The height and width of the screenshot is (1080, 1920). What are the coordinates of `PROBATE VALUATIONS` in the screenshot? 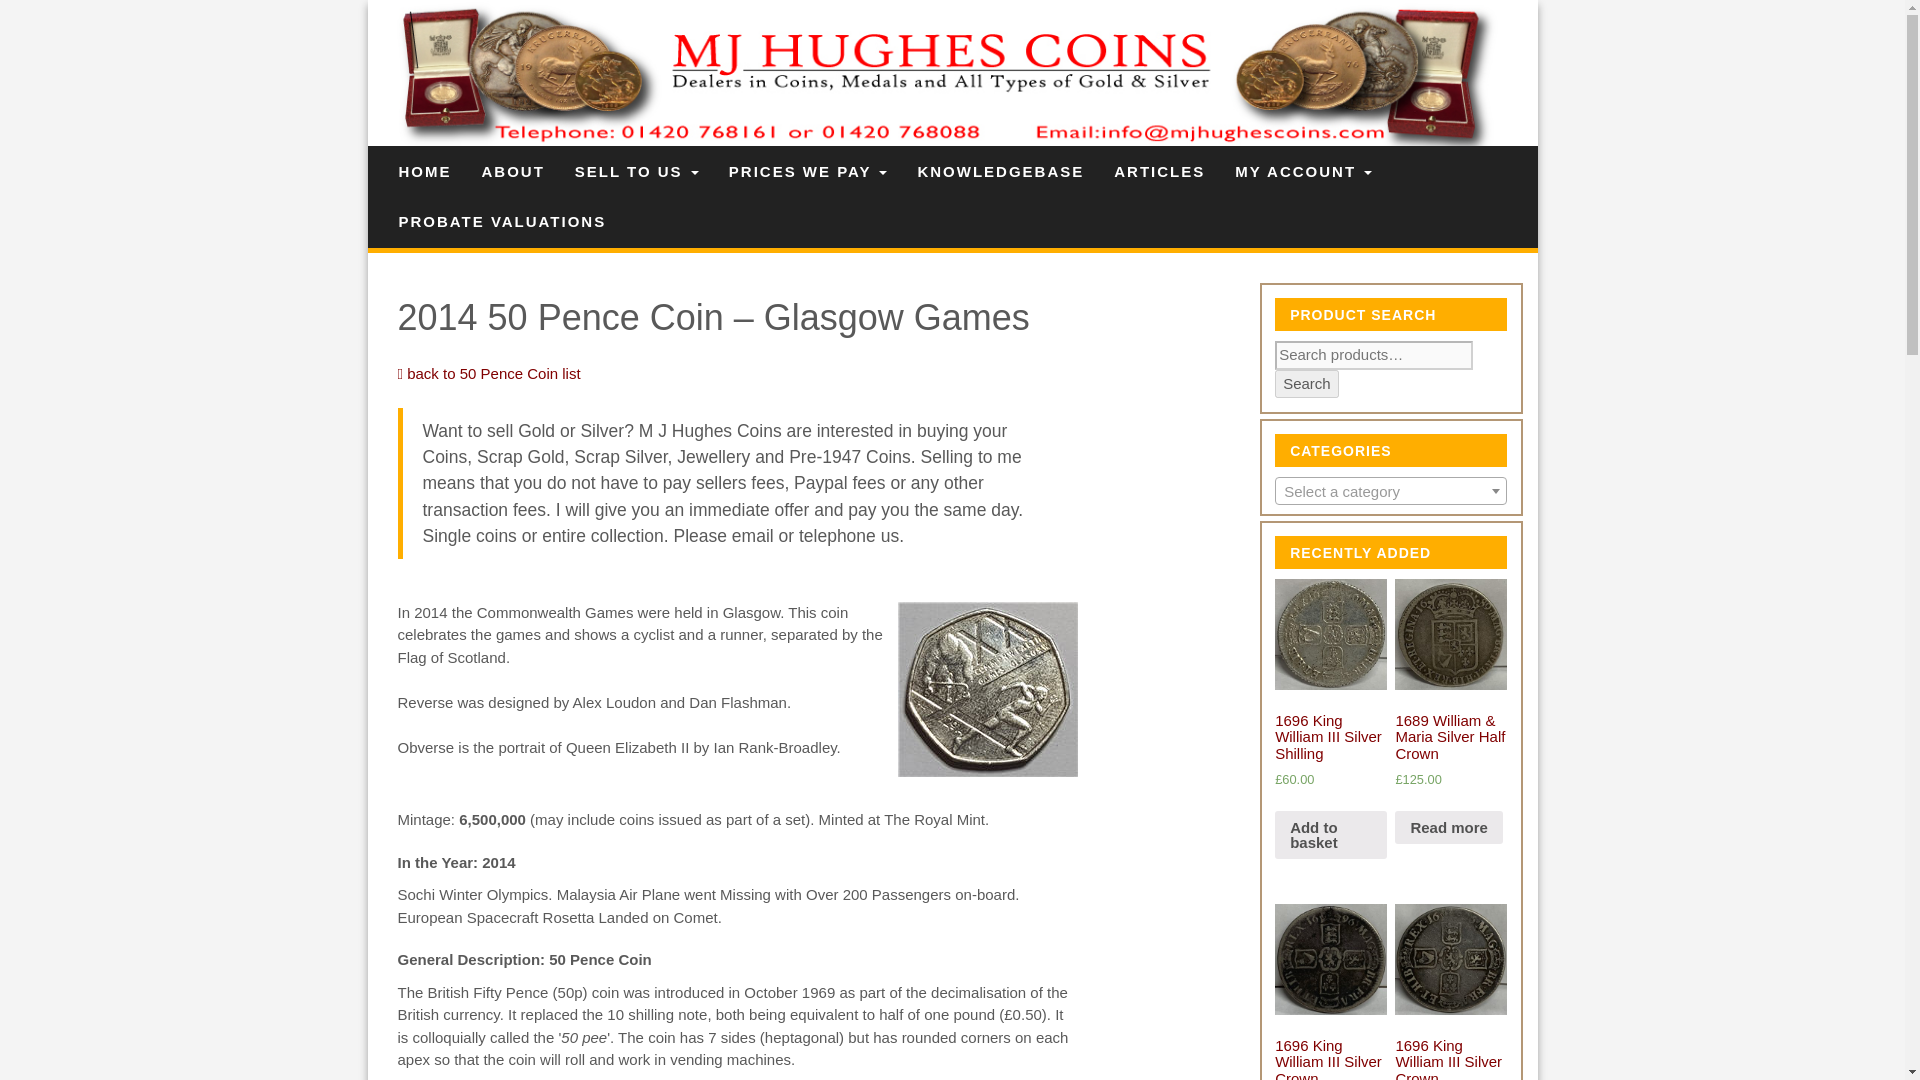 It's located at (503, 222).